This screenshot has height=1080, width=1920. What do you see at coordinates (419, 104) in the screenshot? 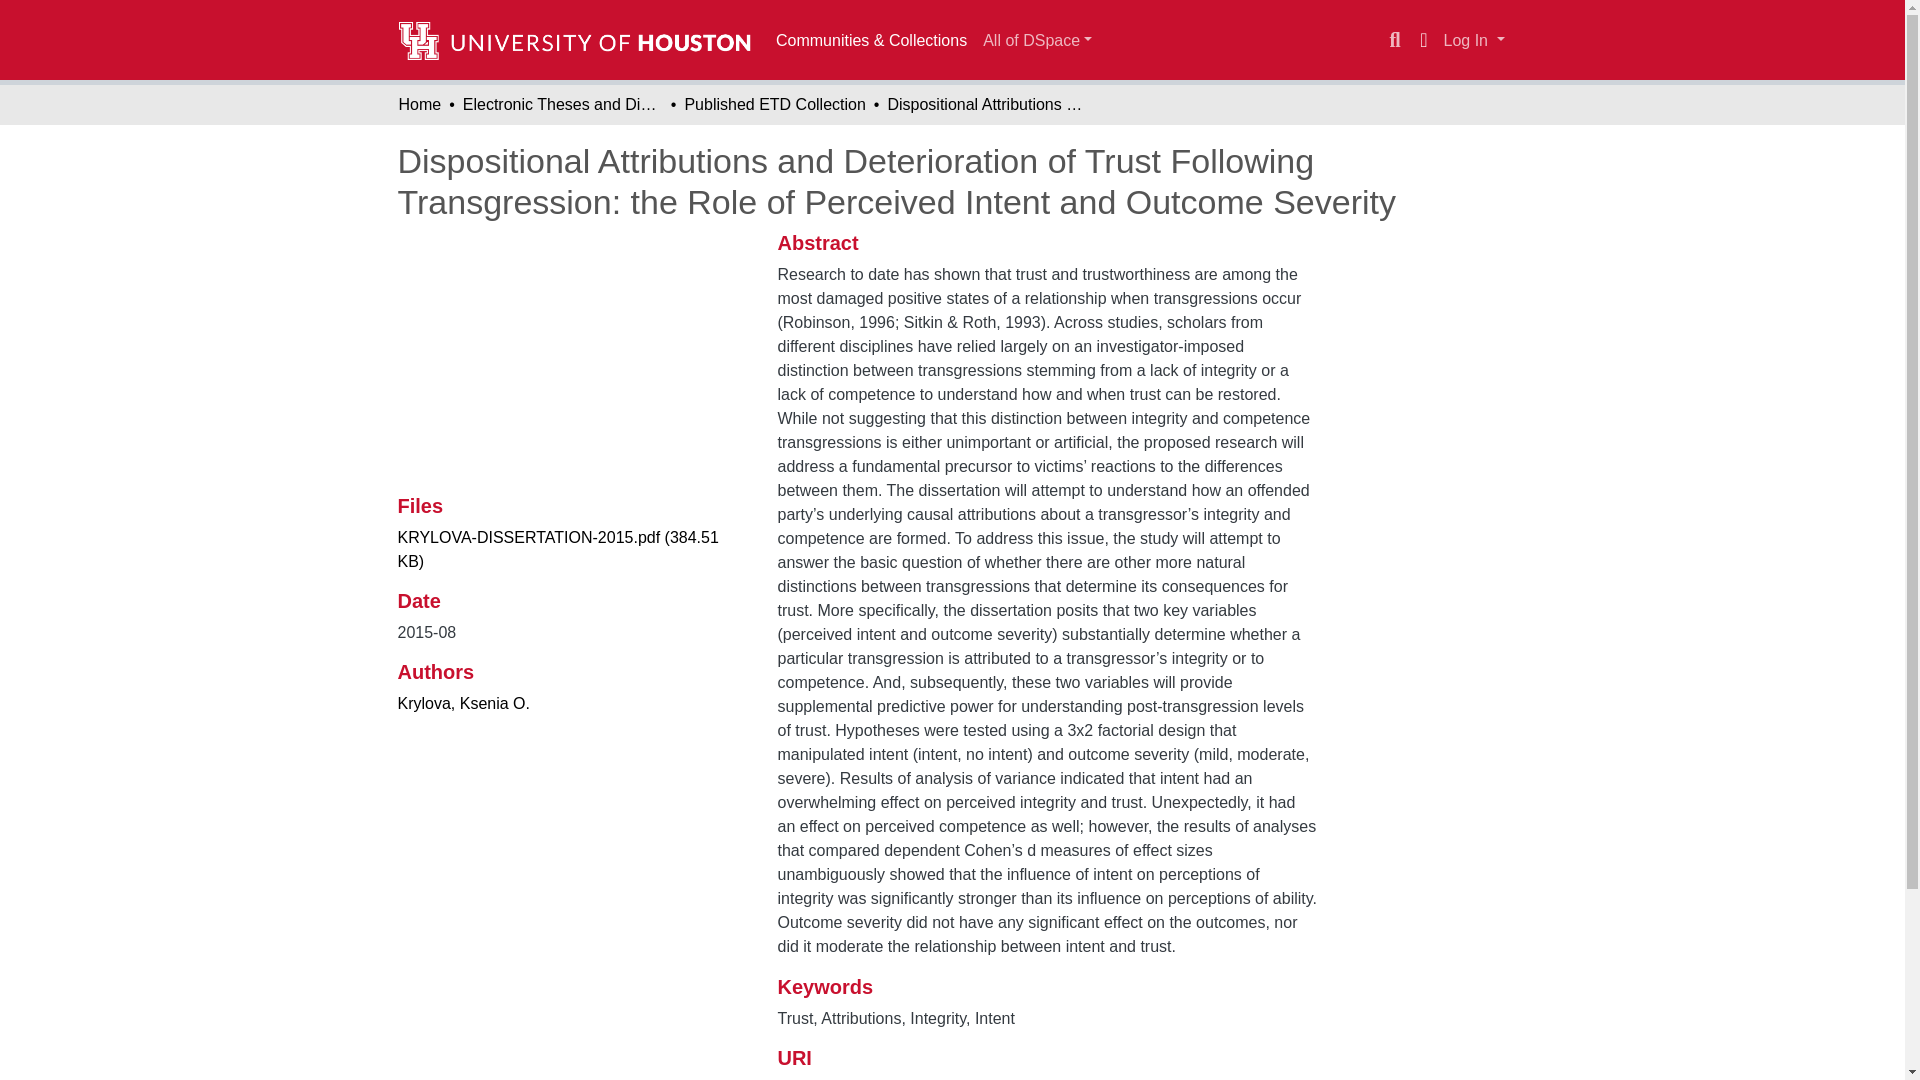
I see `Home` at bounding box center [419, 104].